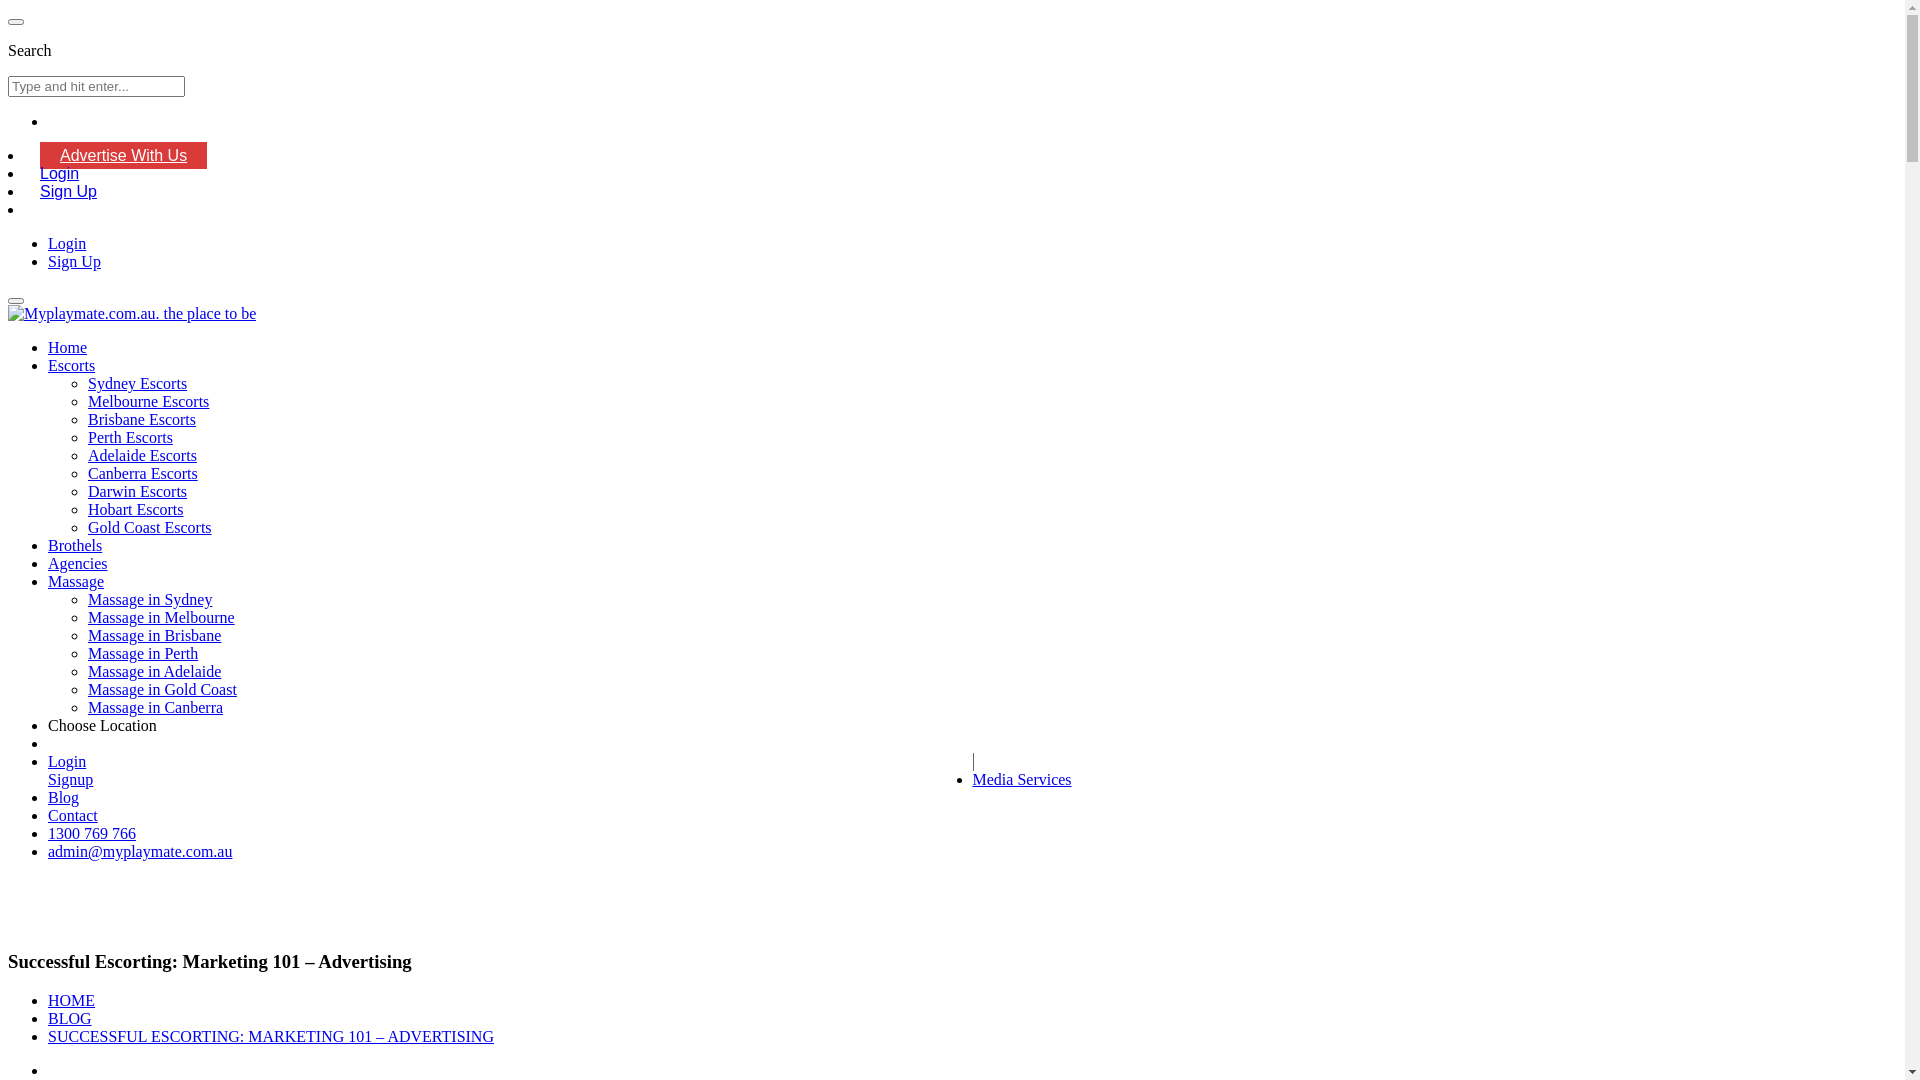 Image resolution: width=1920 pixels, height=1080 pixels. I want to click on Agencies, so click(78, 564).